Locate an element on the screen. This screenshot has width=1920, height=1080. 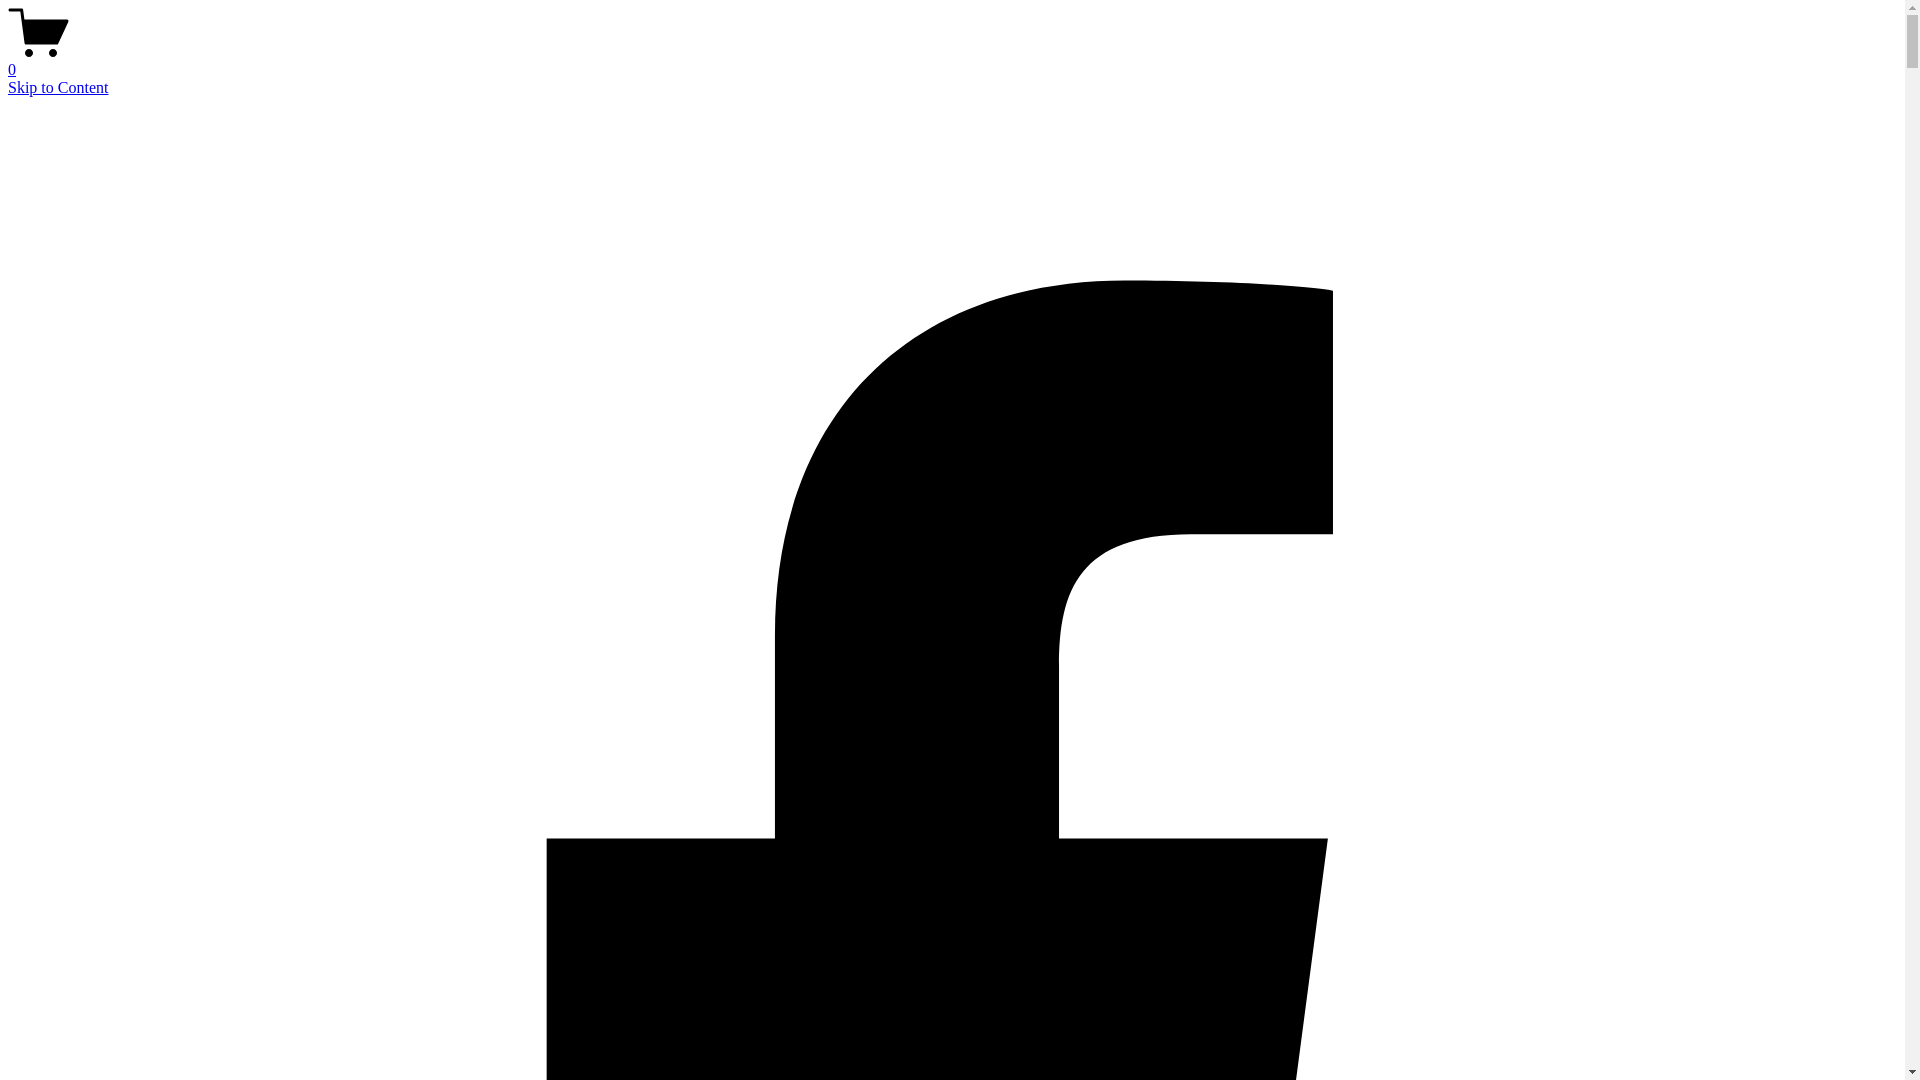
Skip to Content is located at coordinates (58, 88).